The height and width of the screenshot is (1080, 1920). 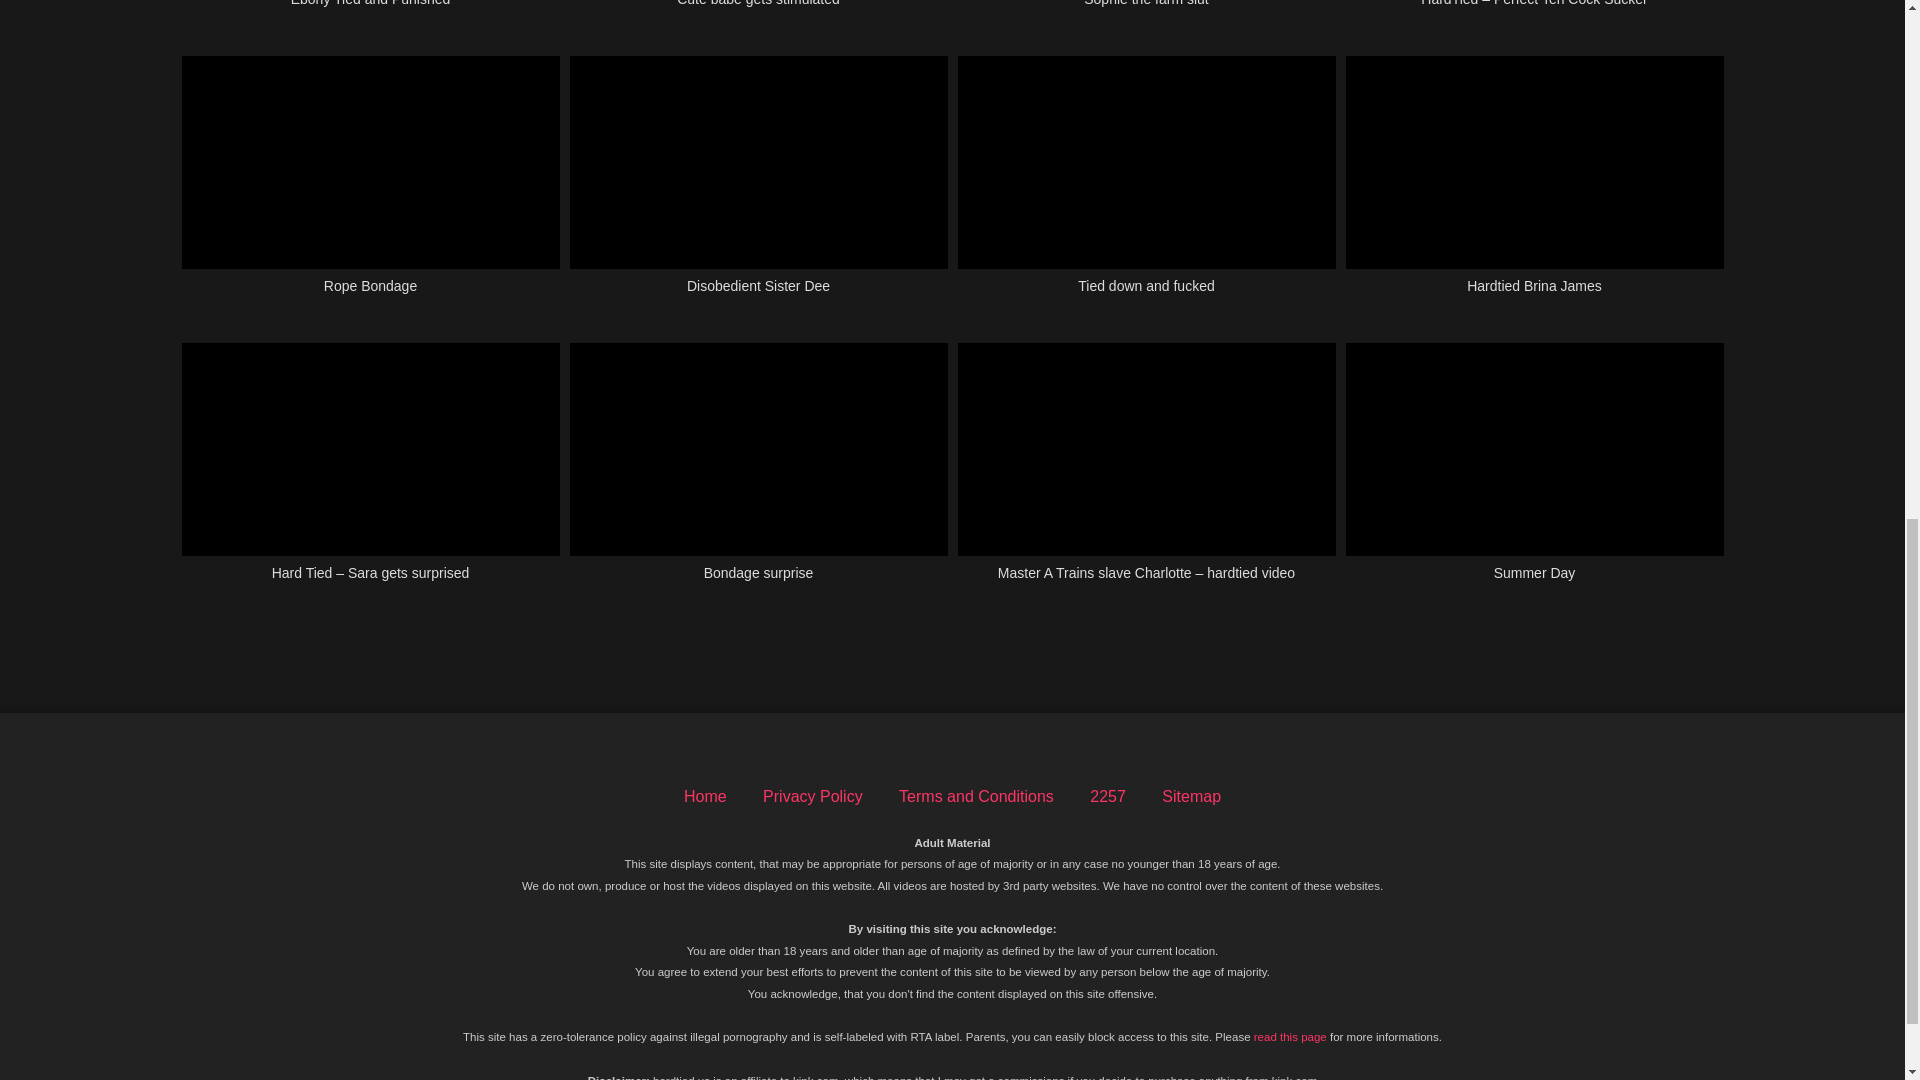 What do you see at coordinates (1191, 796) in the screenshot?
I see `Sitemap` at bounding box center [1191, 796].